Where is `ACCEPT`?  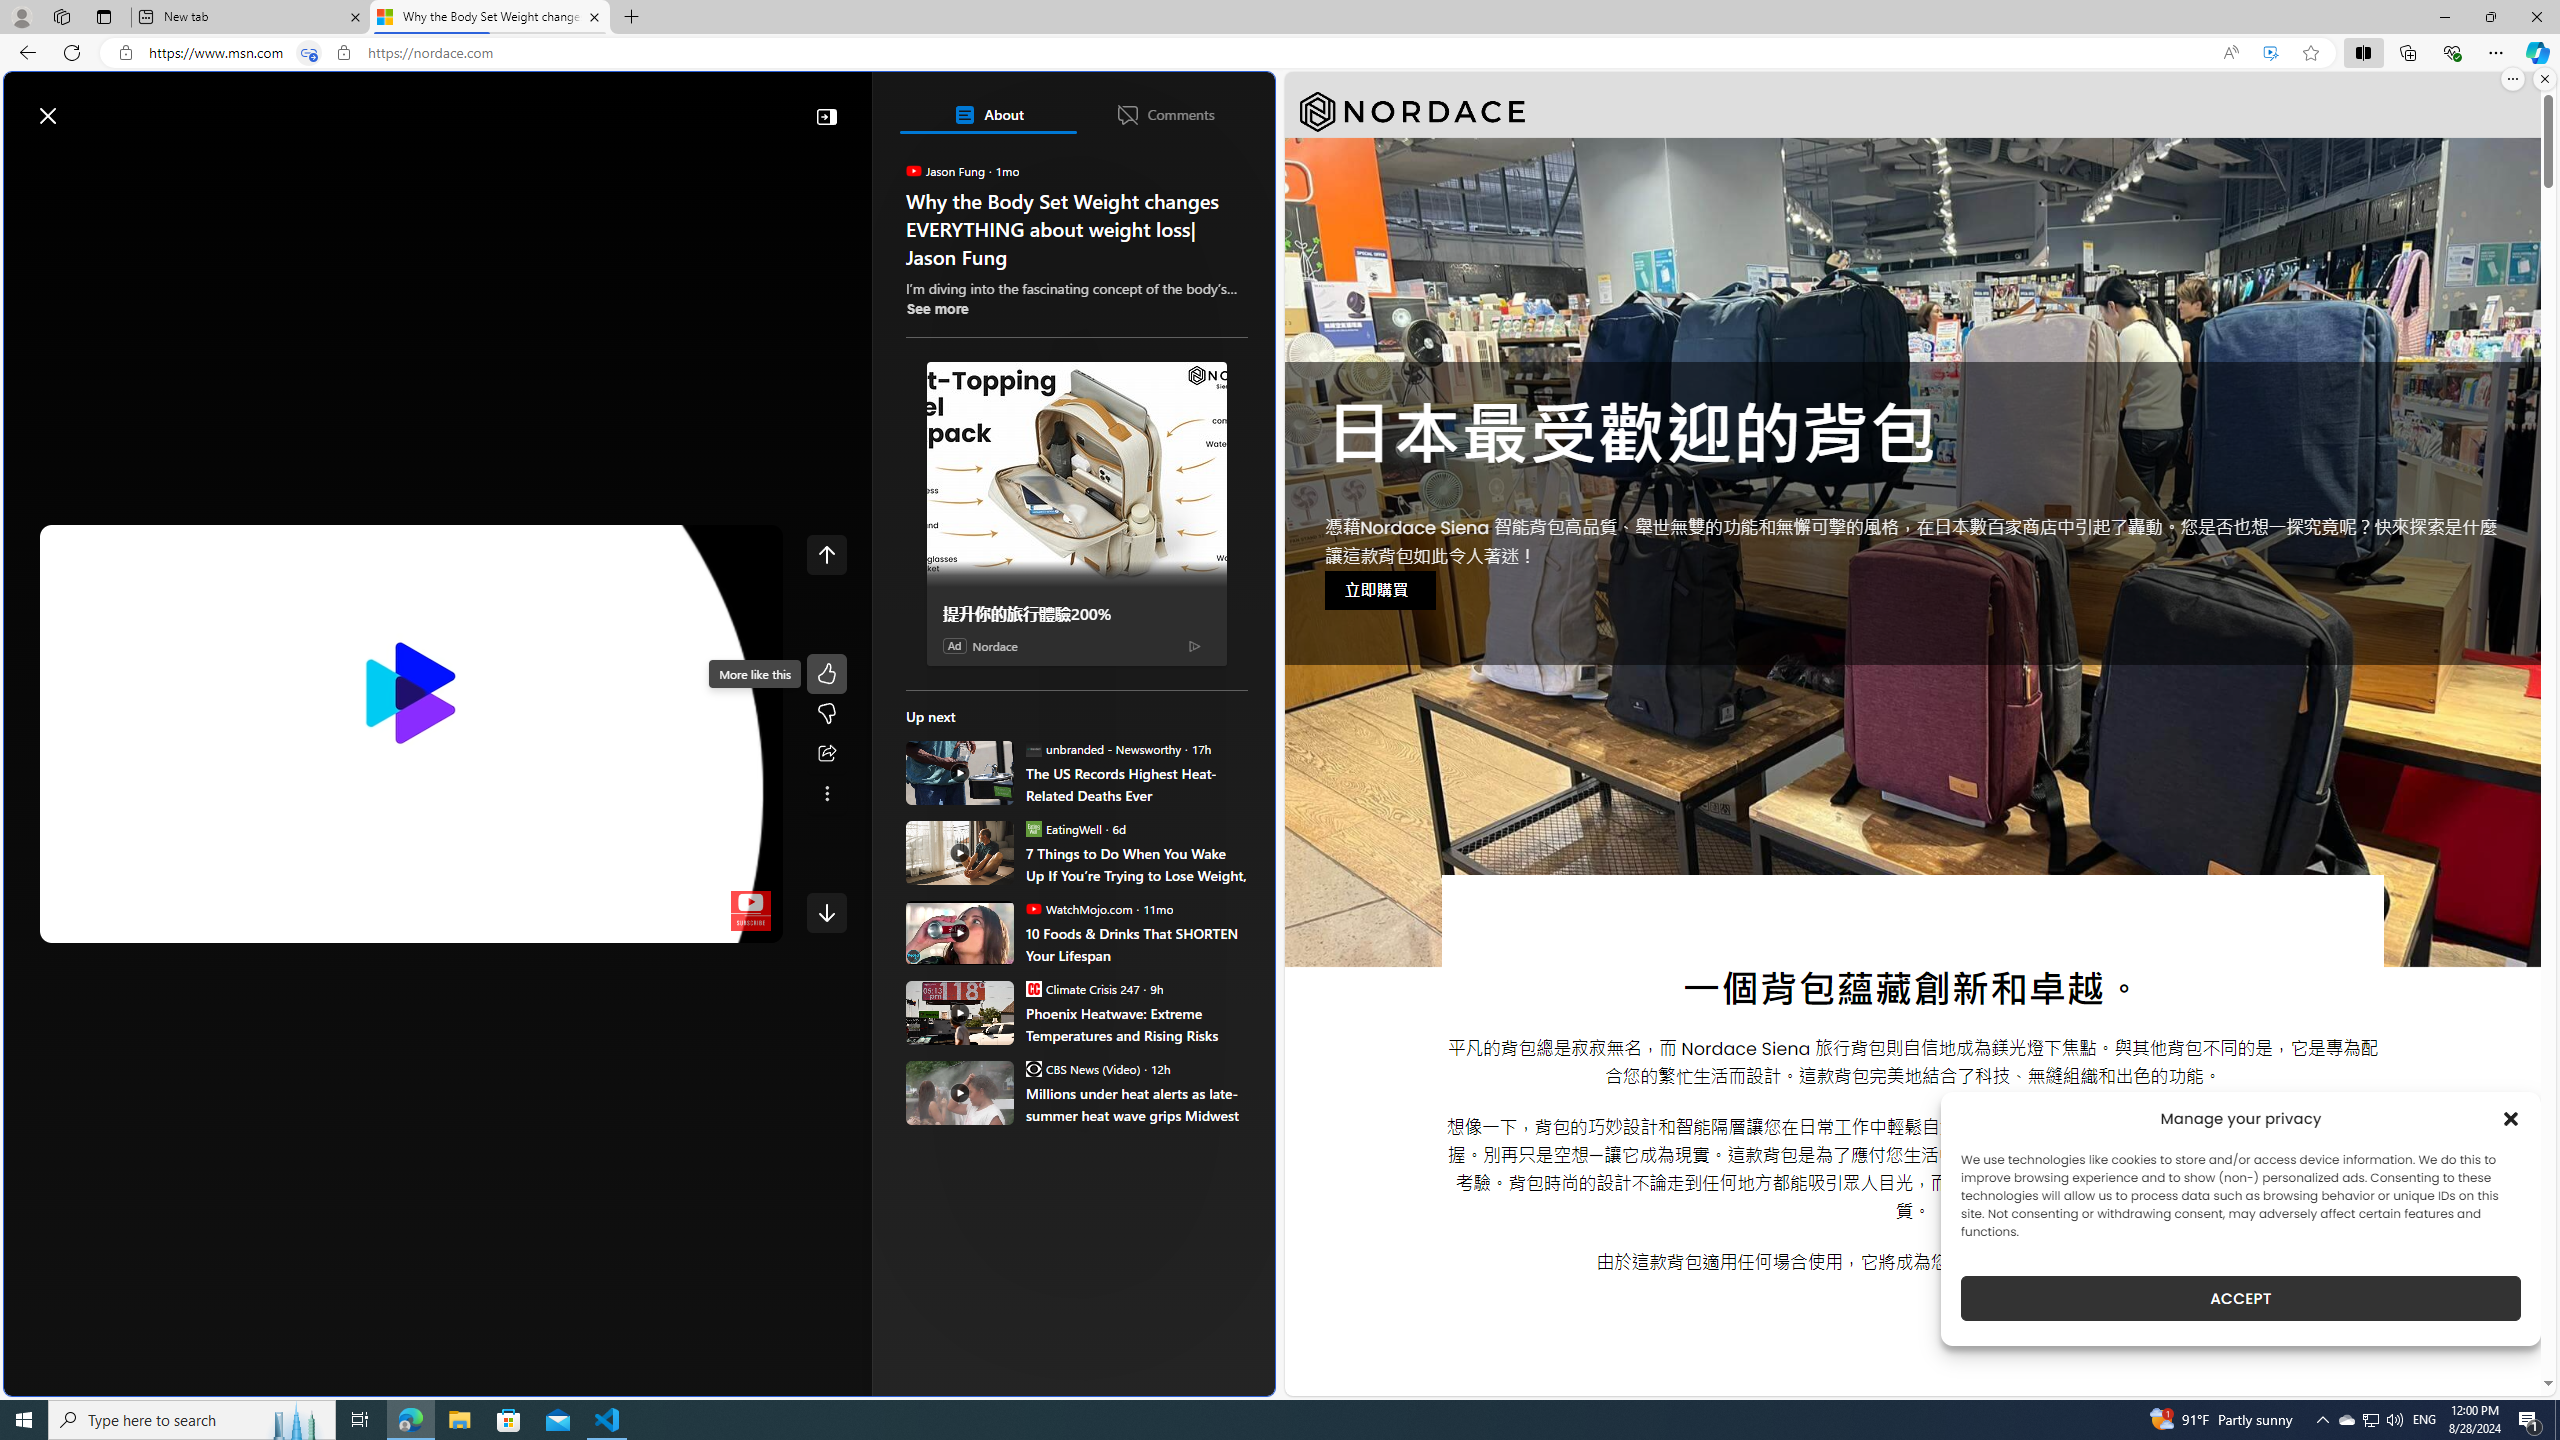 ACCEPT is located at coordinates (2240, 1298).